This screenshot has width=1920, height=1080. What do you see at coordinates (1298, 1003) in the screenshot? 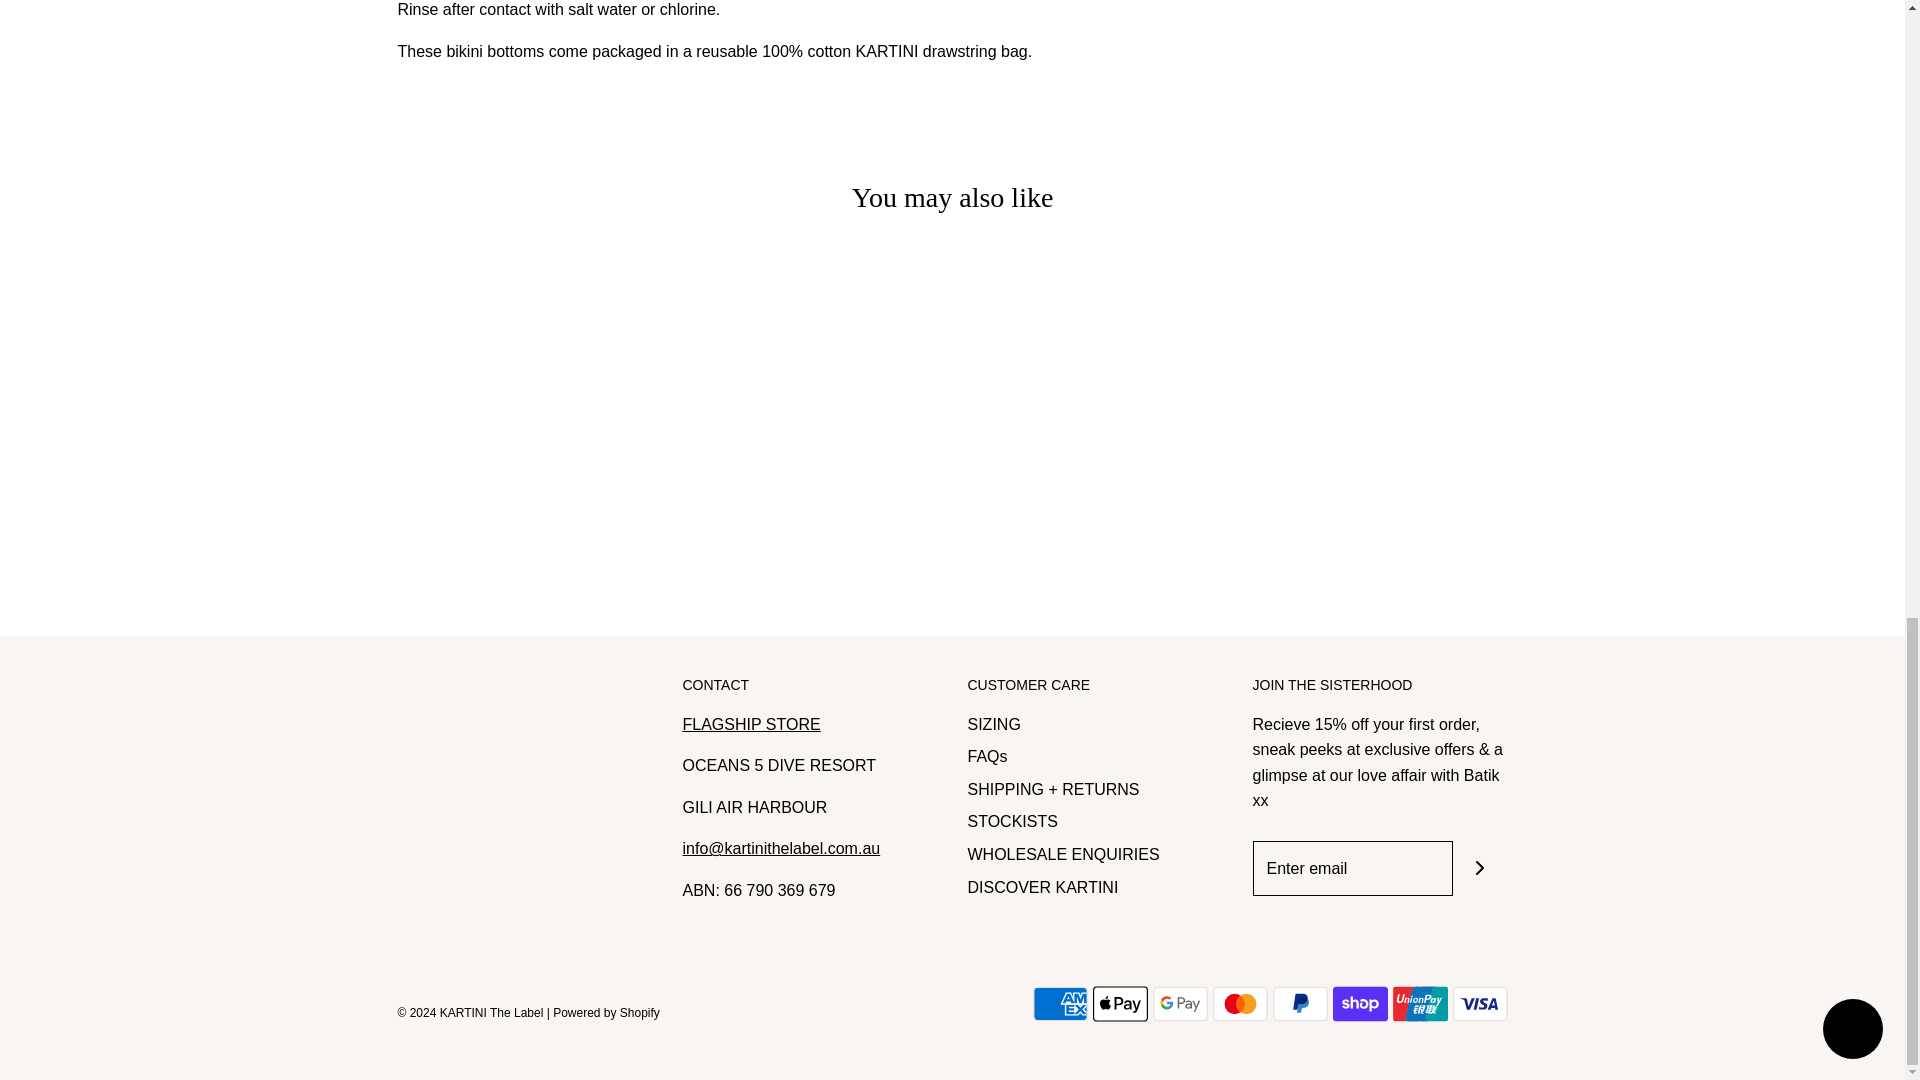
I see `PayPal` at bounding box center [1298, 1003].